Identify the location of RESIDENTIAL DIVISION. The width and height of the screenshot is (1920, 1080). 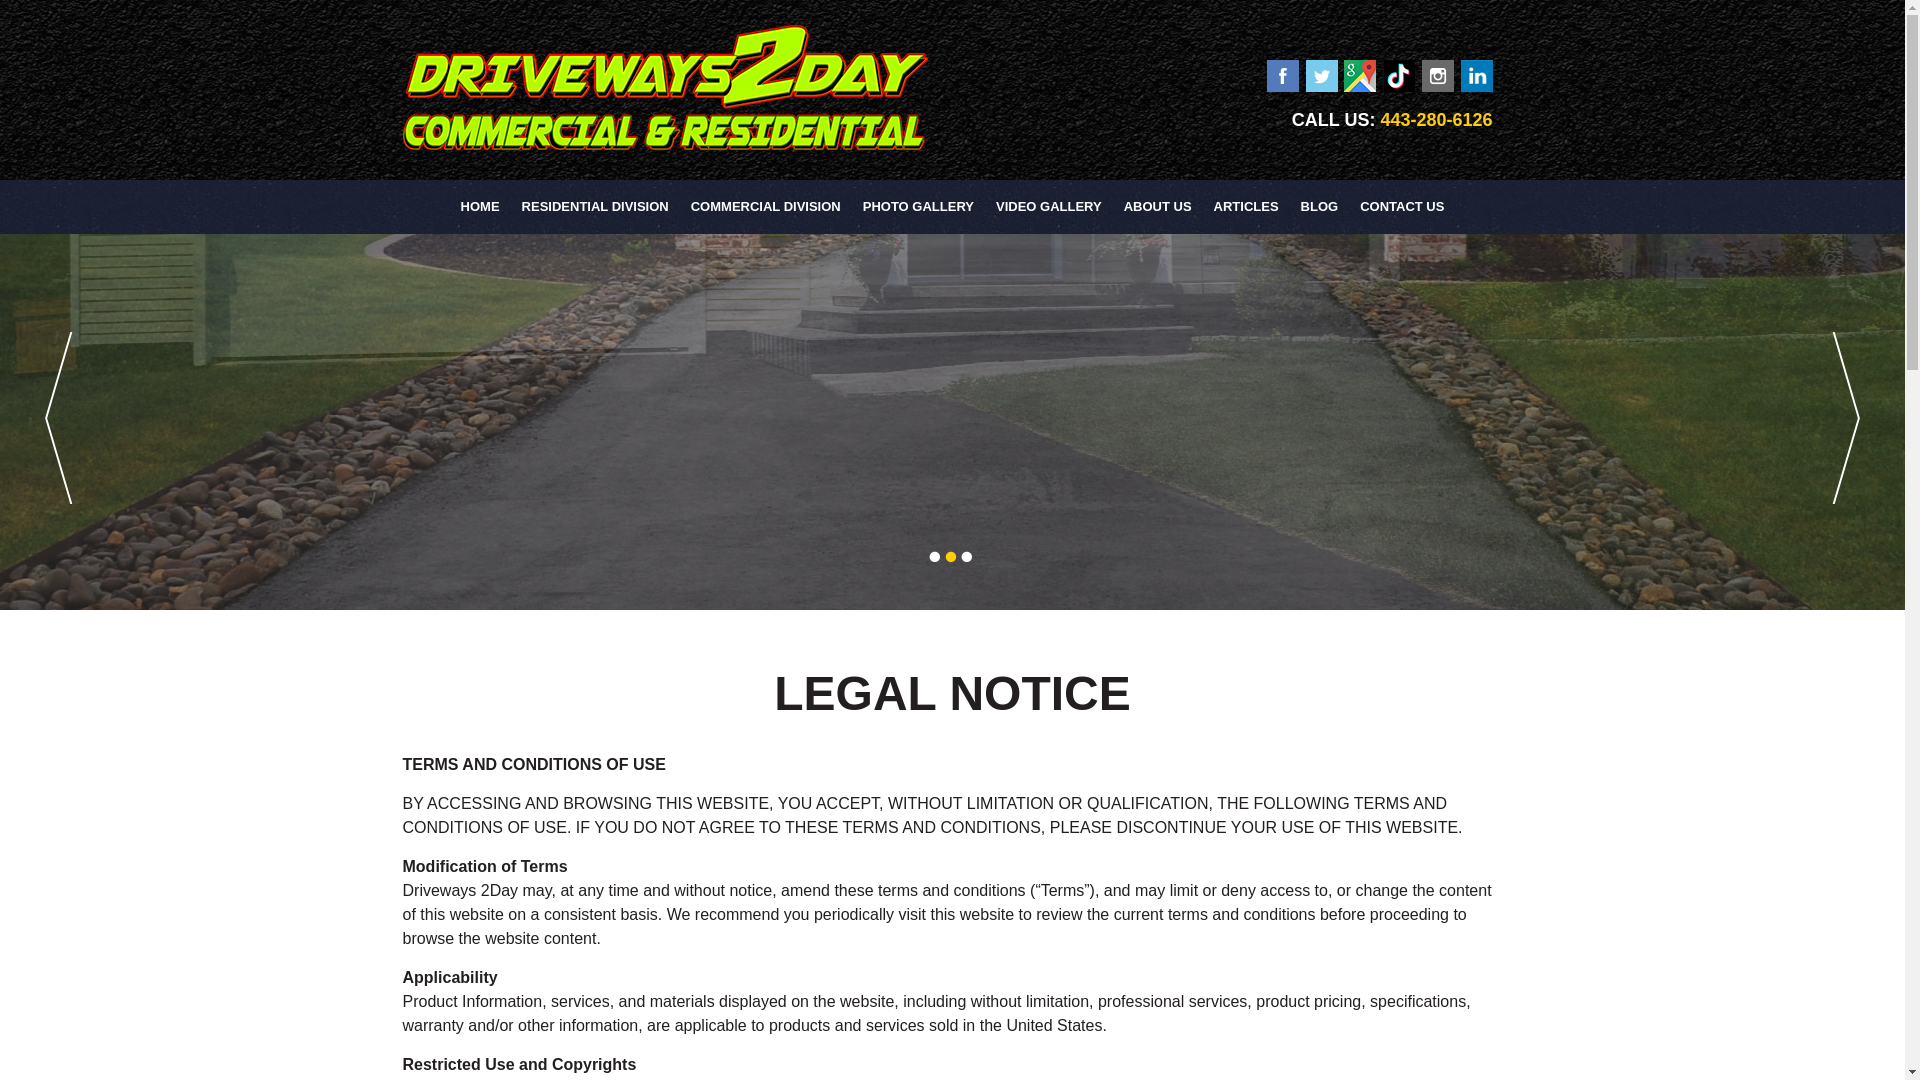
(596, 207).